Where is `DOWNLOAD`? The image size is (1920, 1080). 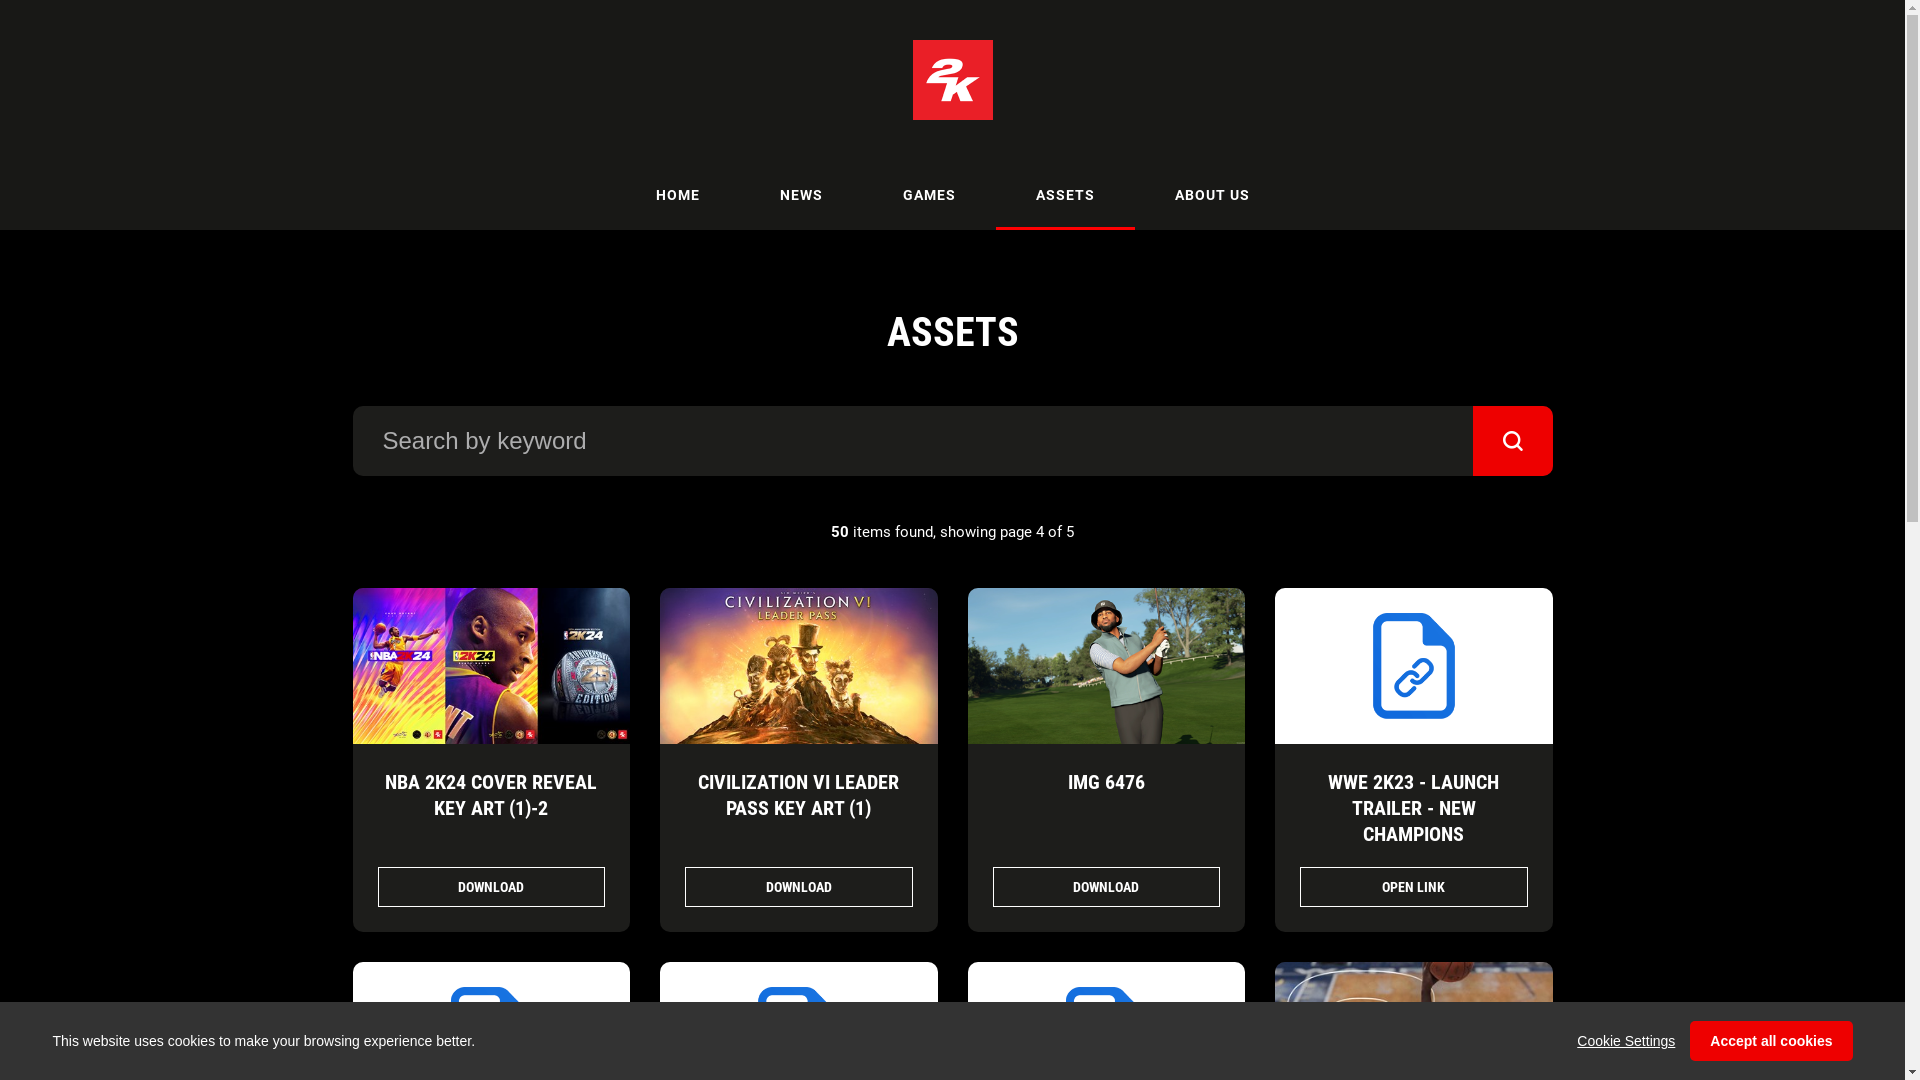
DOWNLOAD is located at coordinates (799, 887).